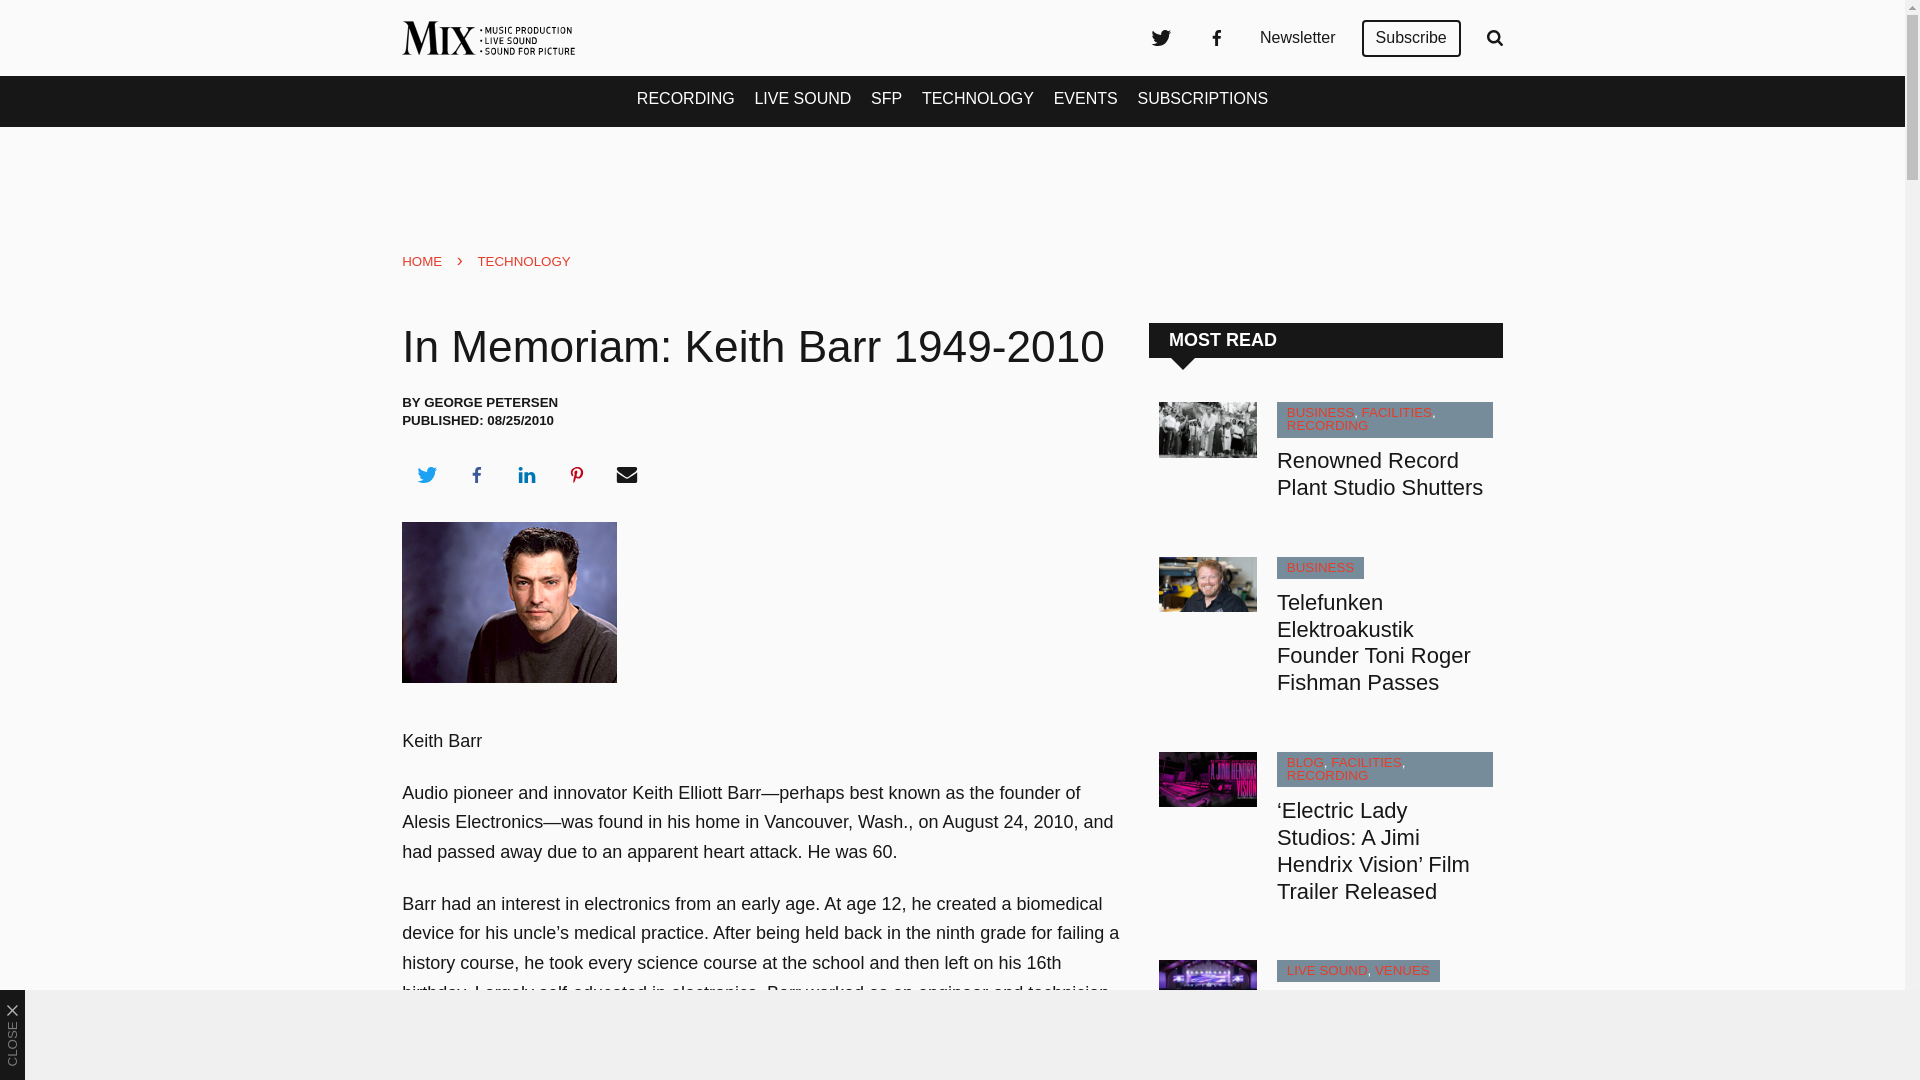 The image size is (1920, 1080). I want to click on Share on Facebook, so click(476, 475).